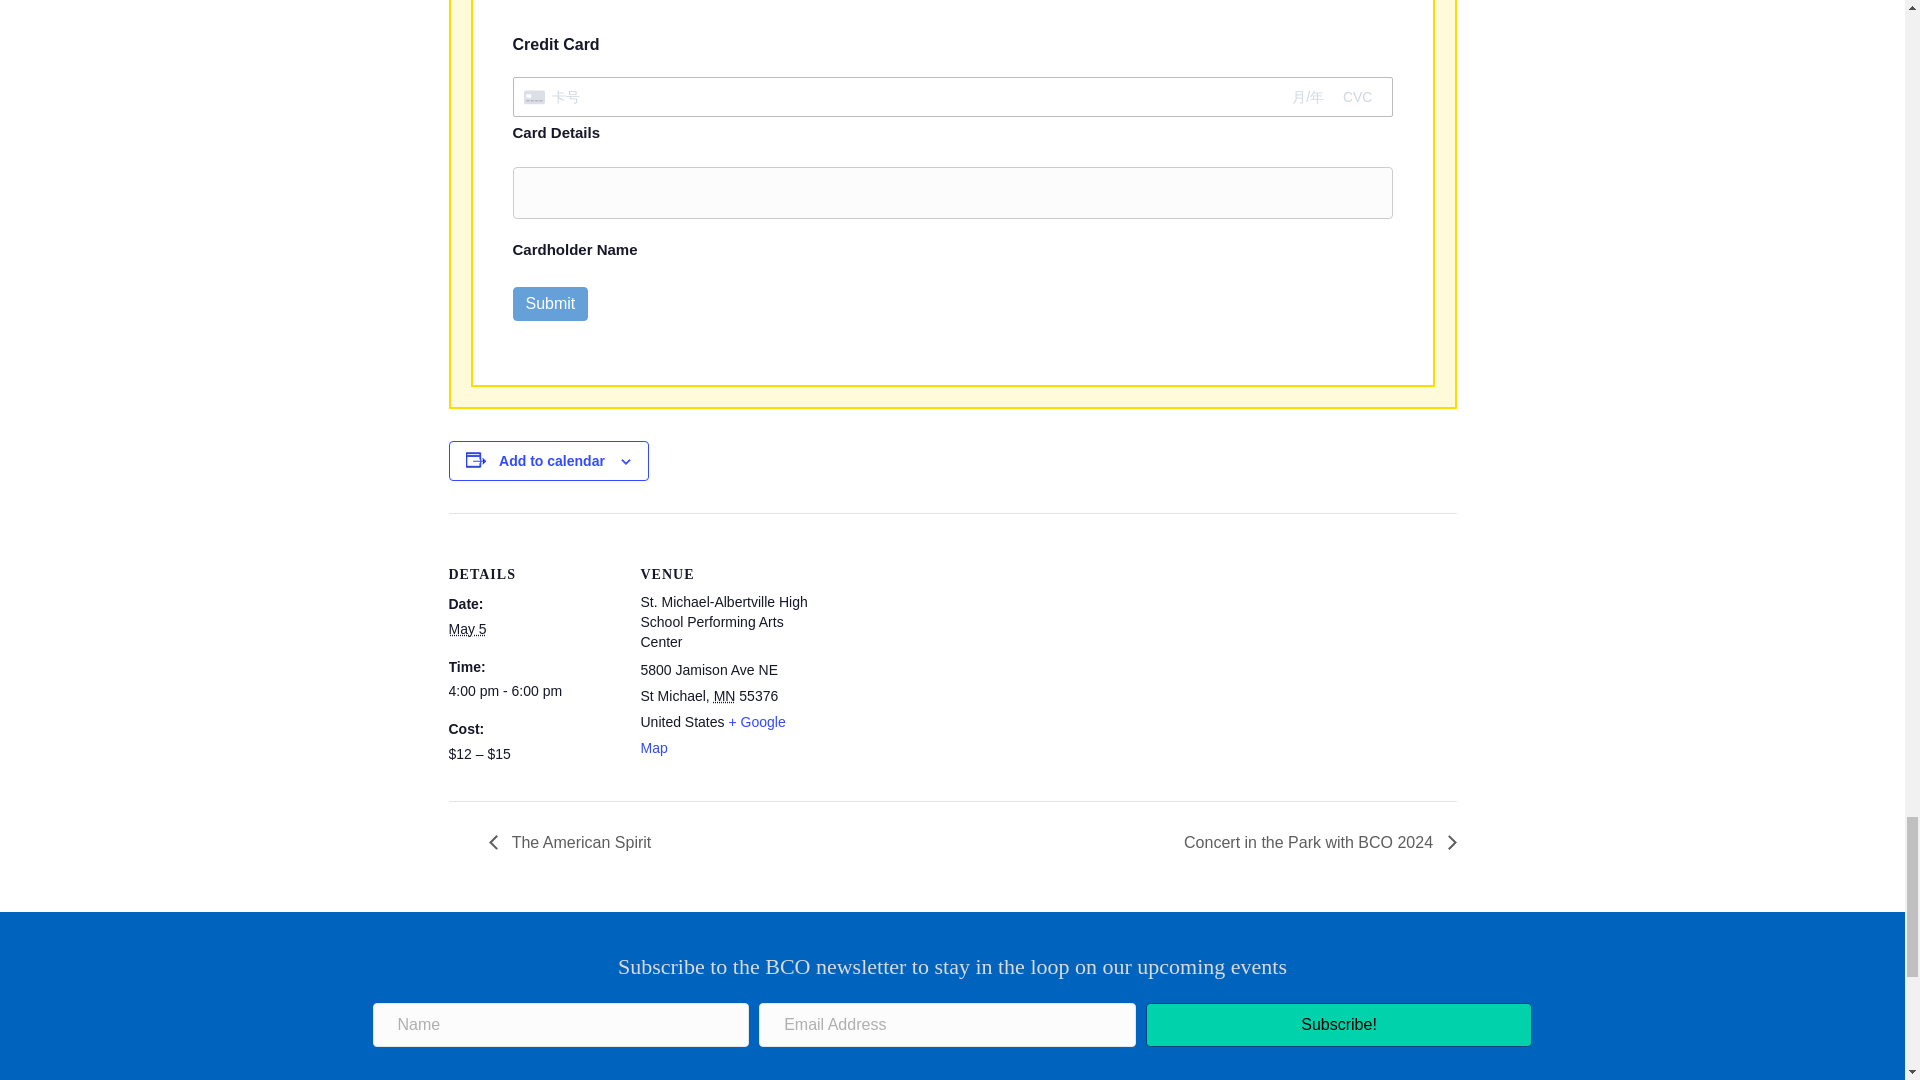 The height and width of the screenshot is (1080, 1920). Describe the element at coordinates (466, 629) in the screenshot. I see `2024-05-05` at that location.